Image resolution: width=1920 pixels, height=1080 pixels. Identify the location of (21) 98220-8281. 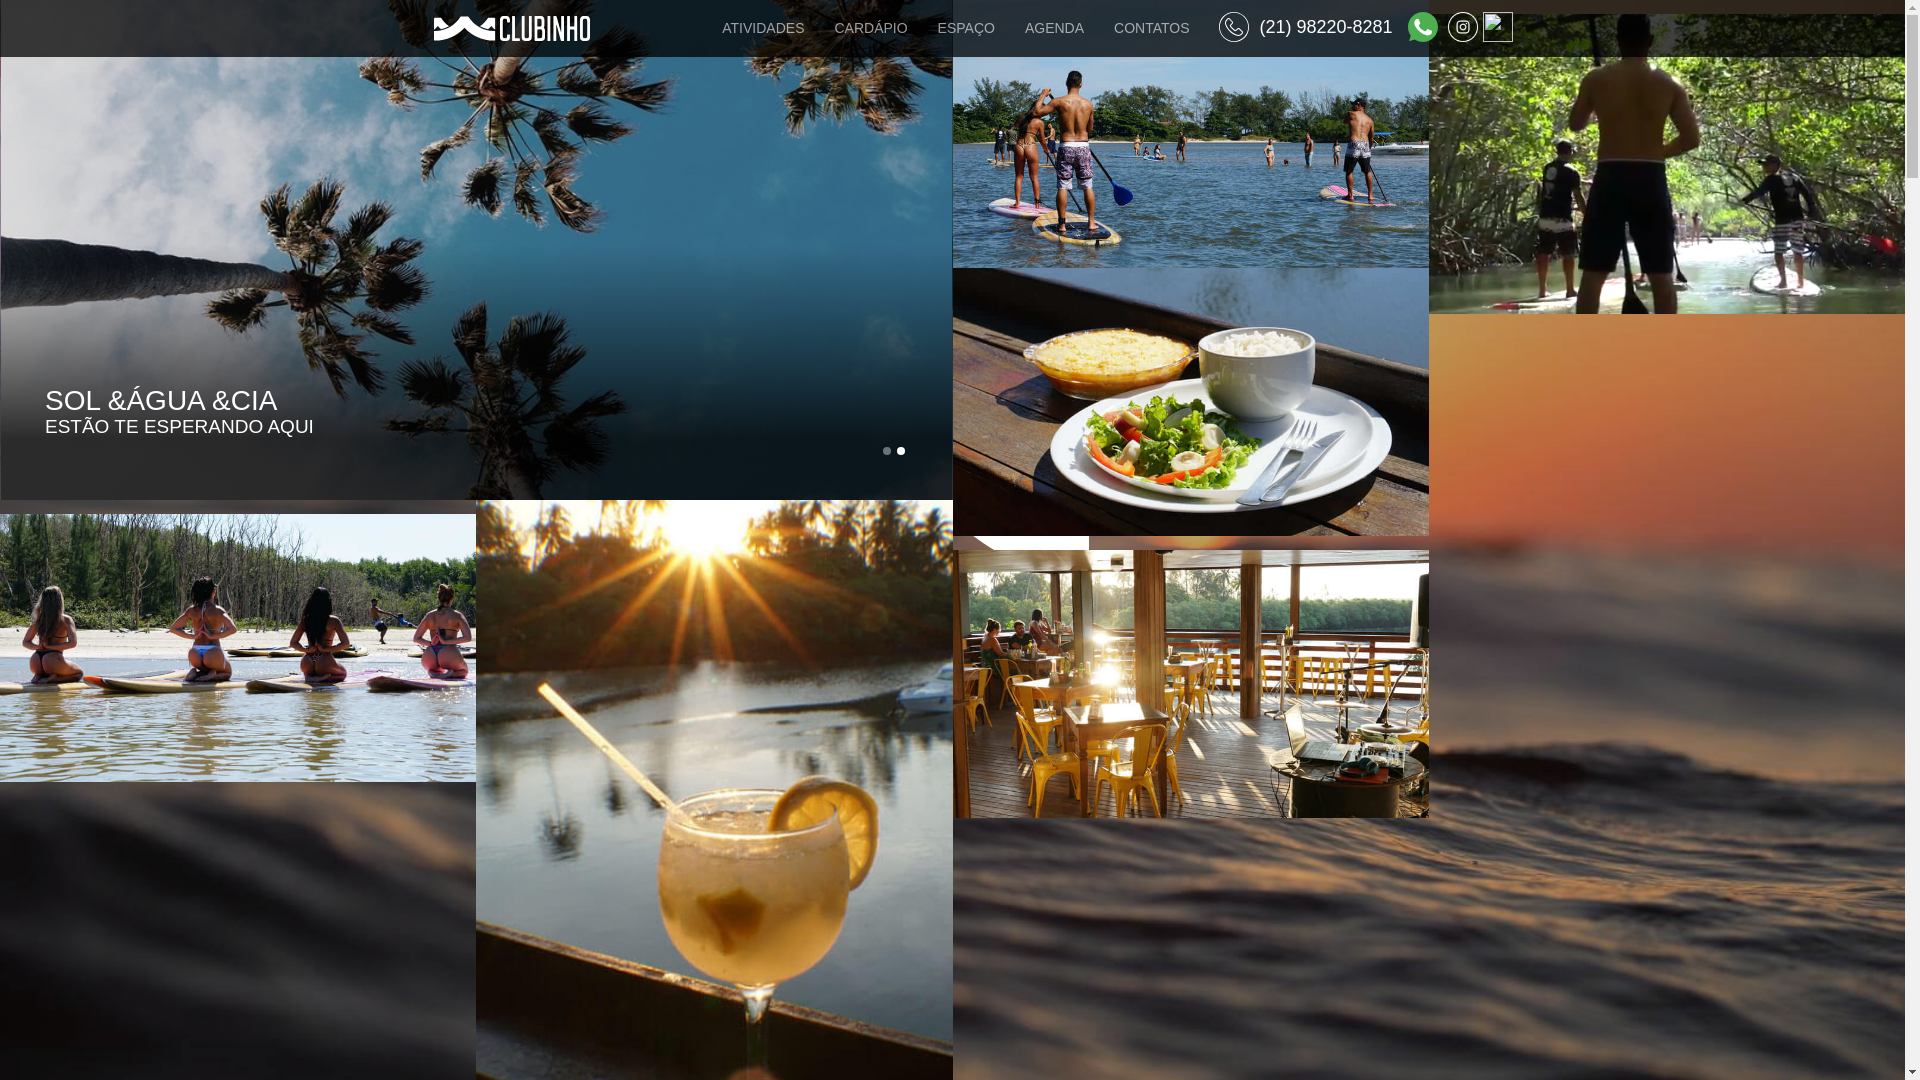
(1306, 27).